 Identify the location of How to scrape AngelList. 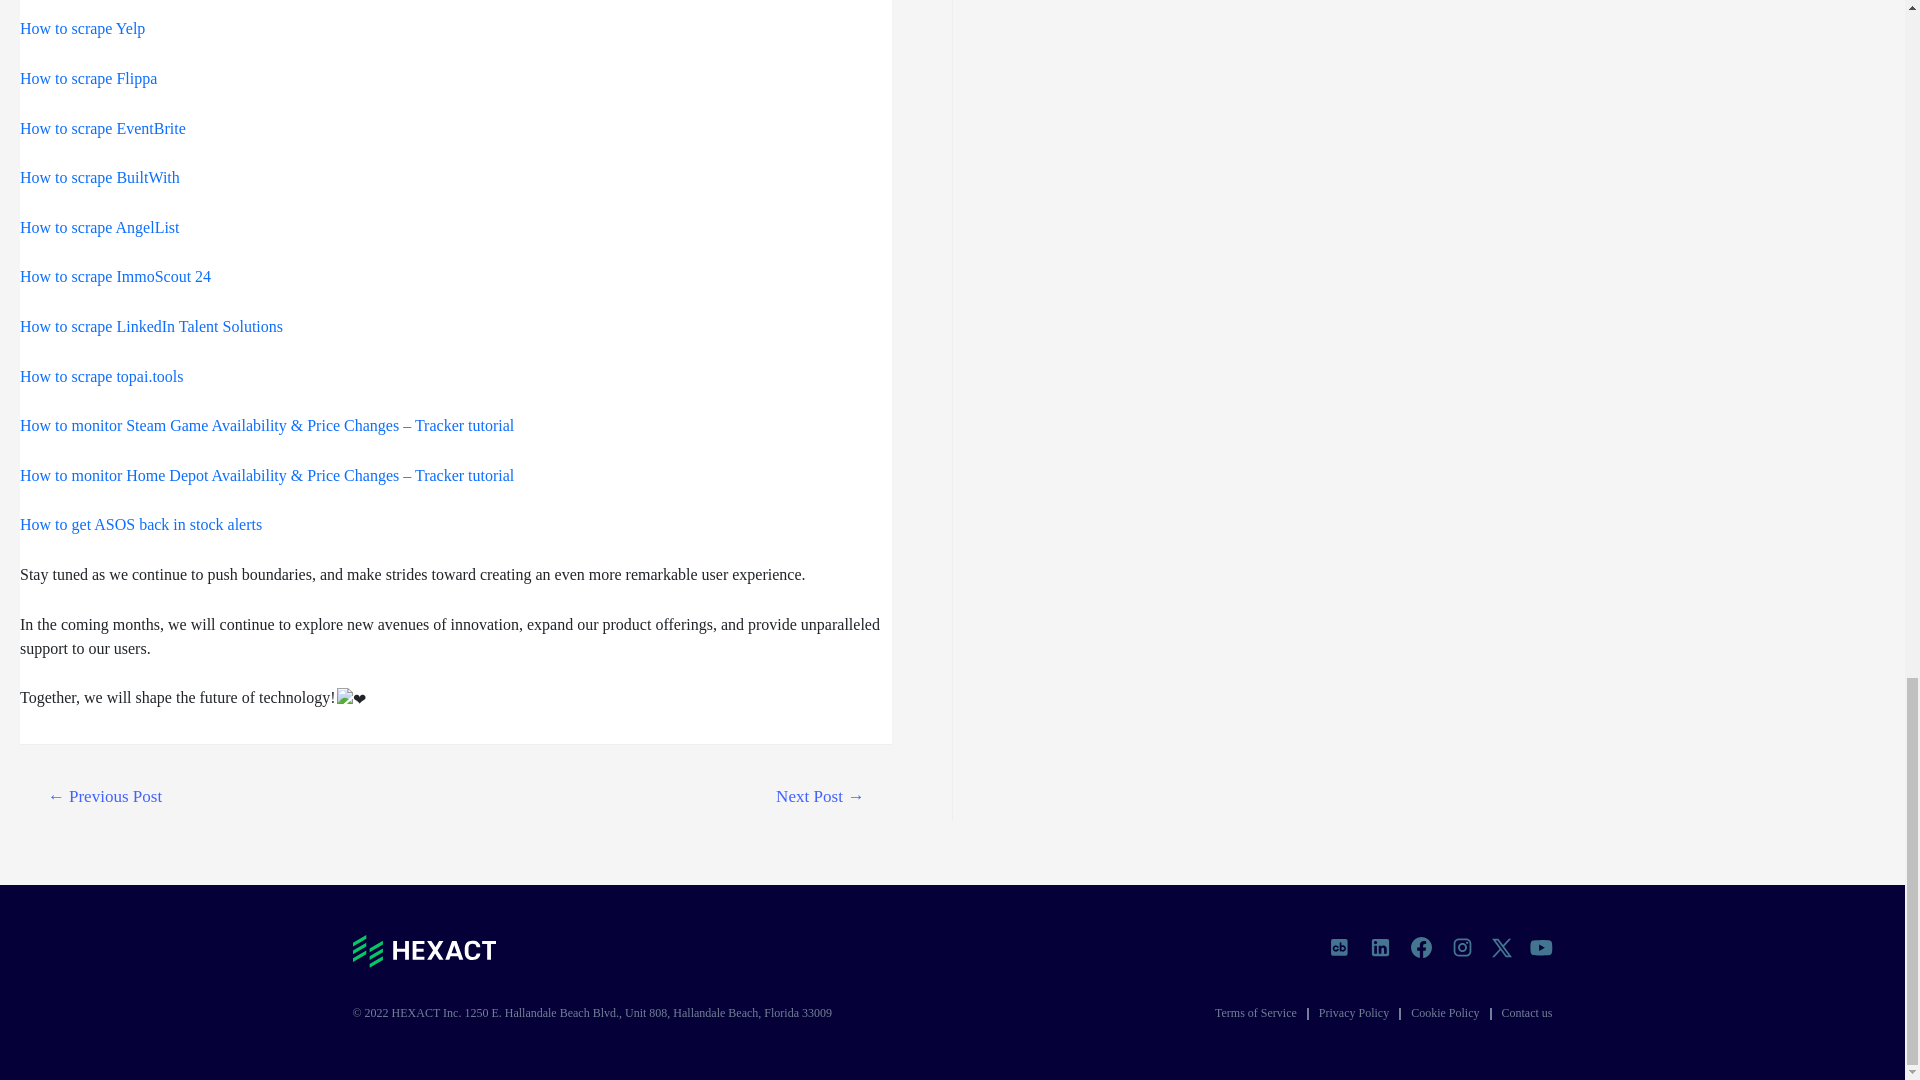
(100, 228).